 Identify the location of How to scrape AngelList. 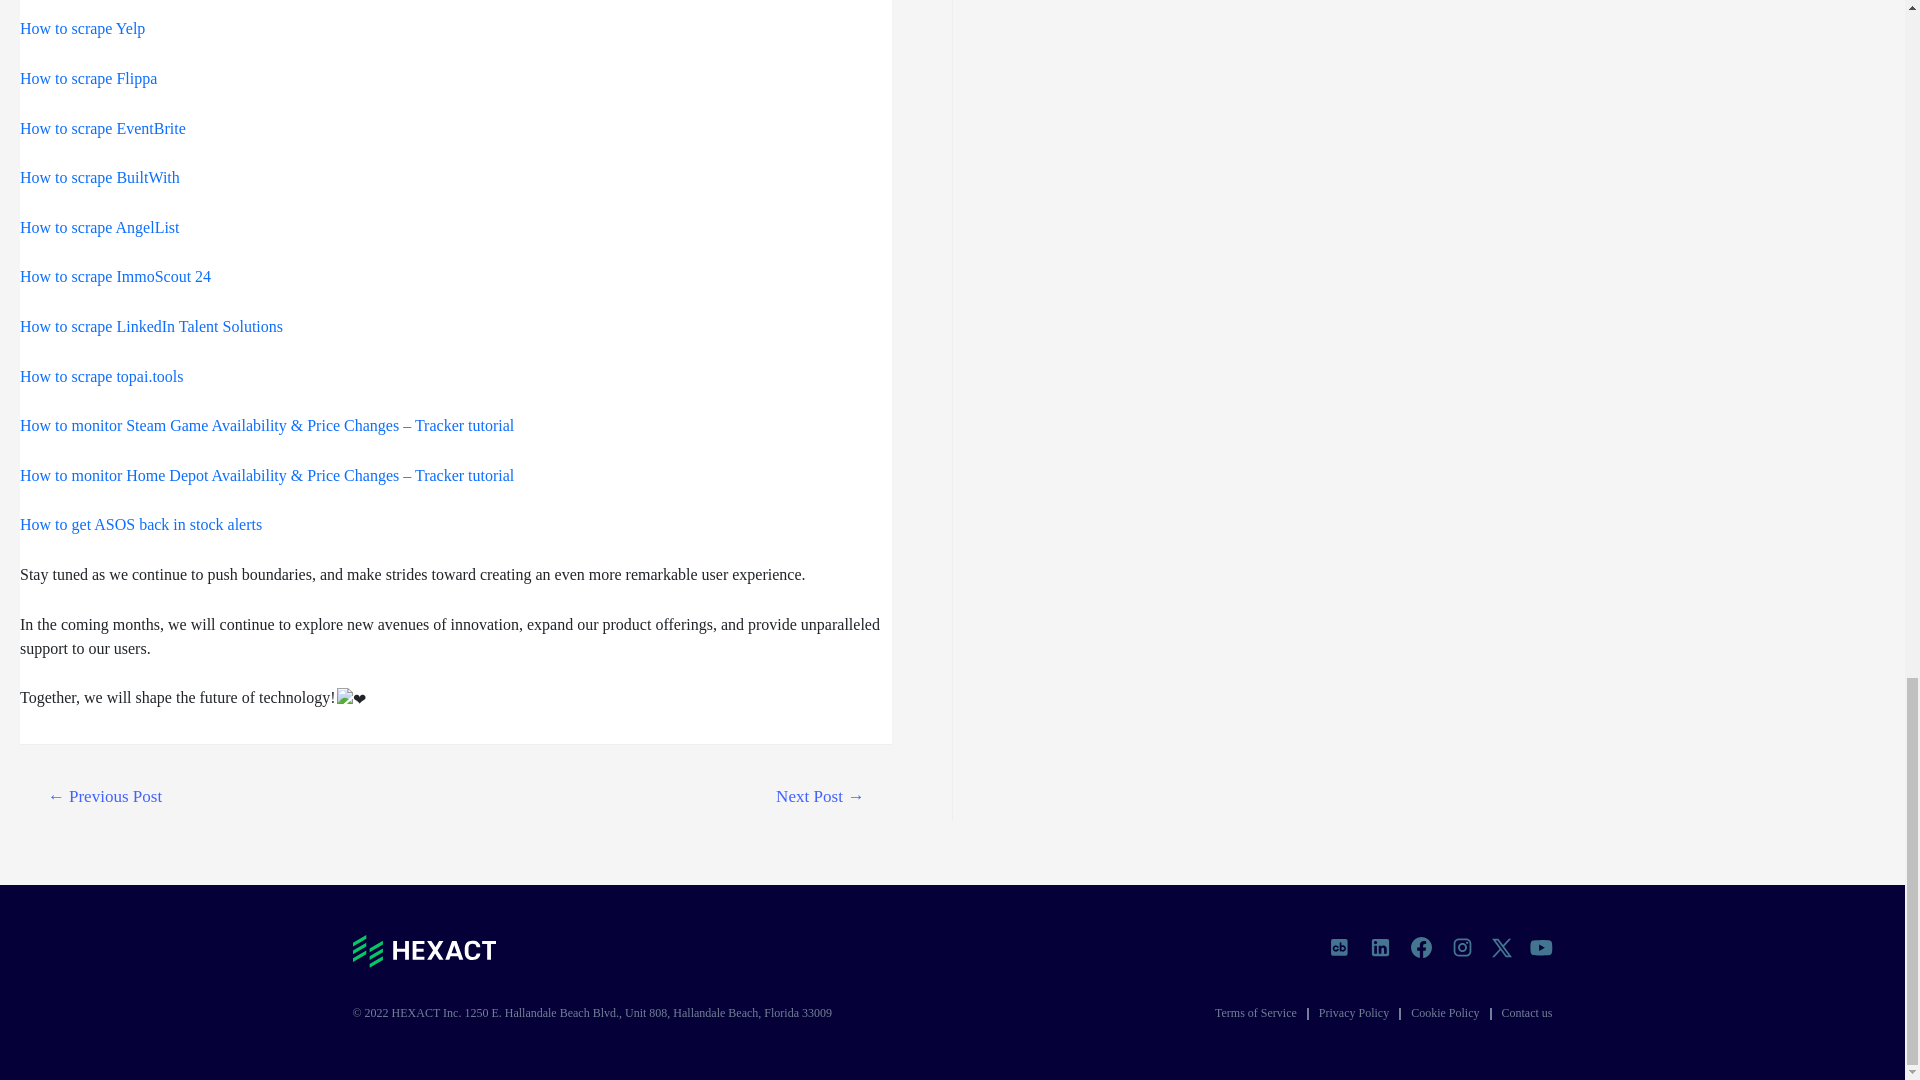
(100, 228).